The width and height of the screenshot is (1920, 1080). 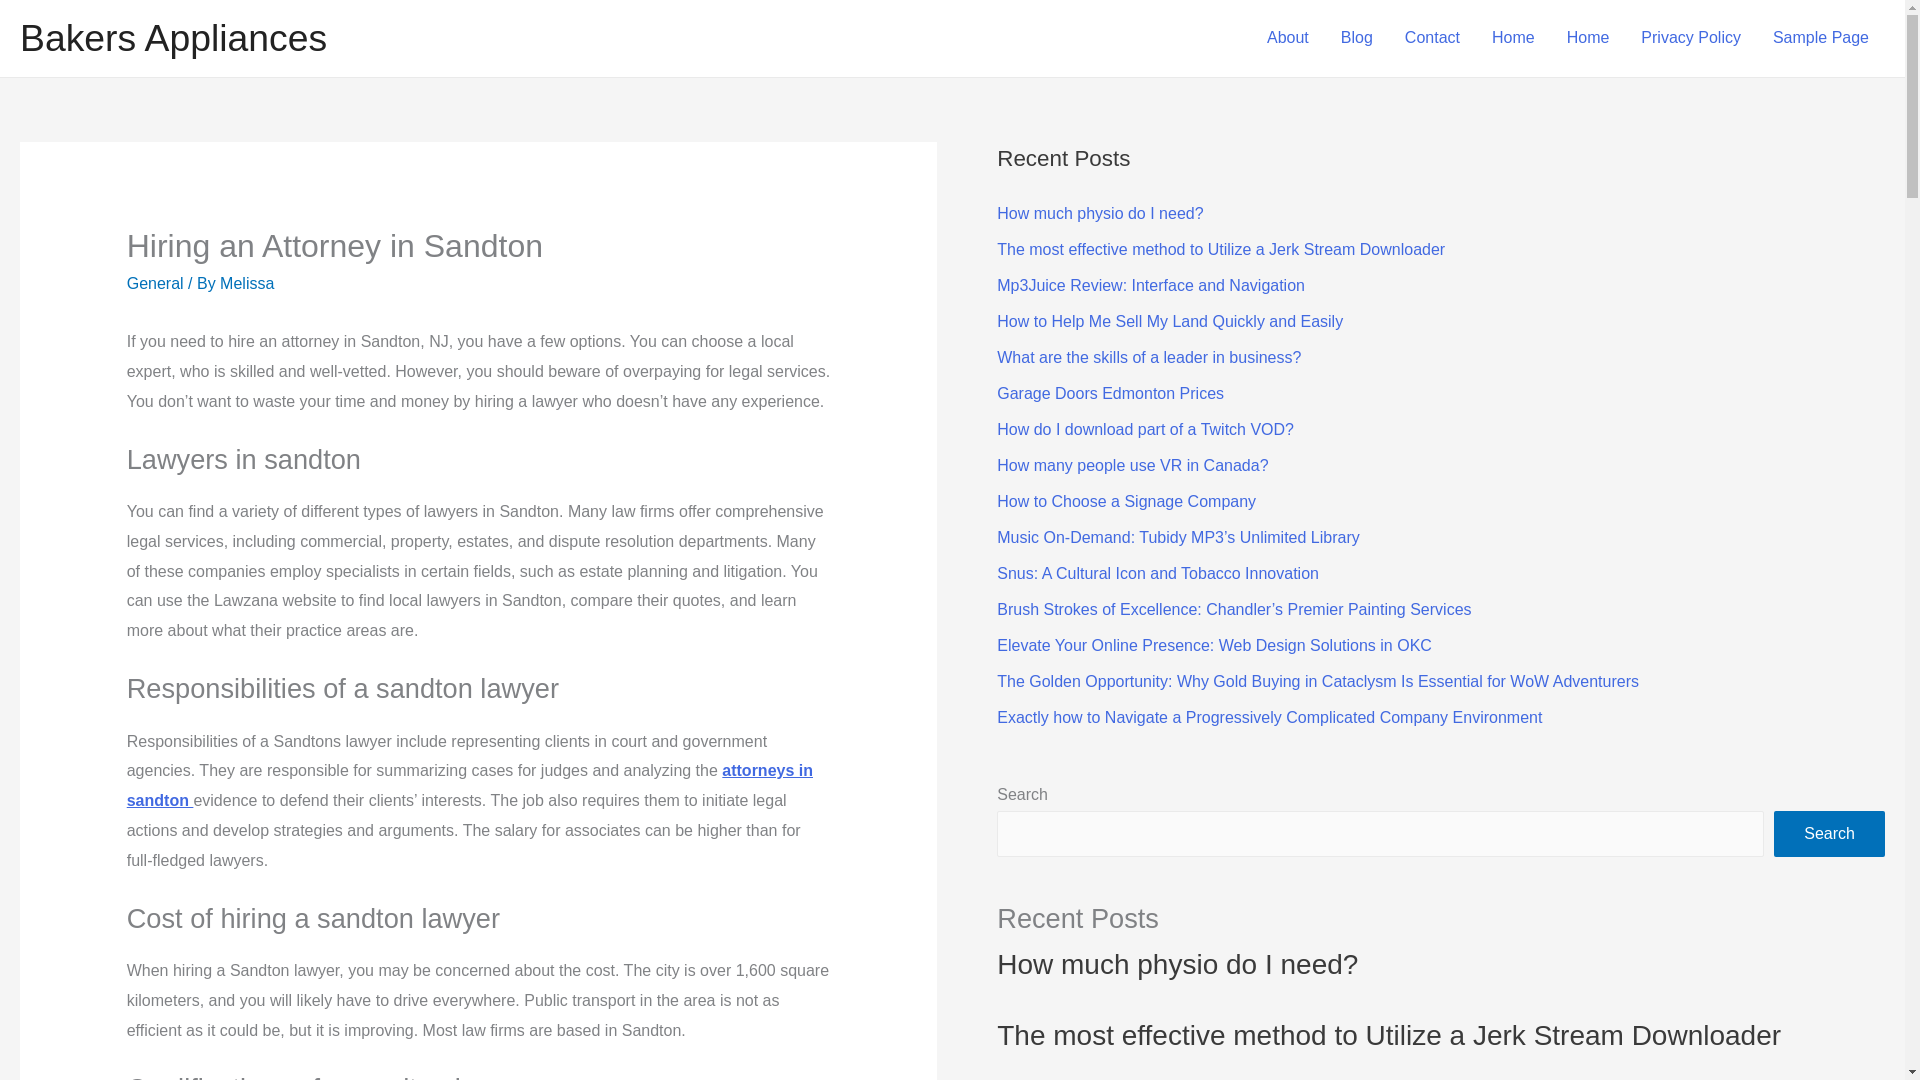 What do you see at coordinates (1432, 38) in the screenshot?
I see `Contact` at bounding box center [1432, 38].